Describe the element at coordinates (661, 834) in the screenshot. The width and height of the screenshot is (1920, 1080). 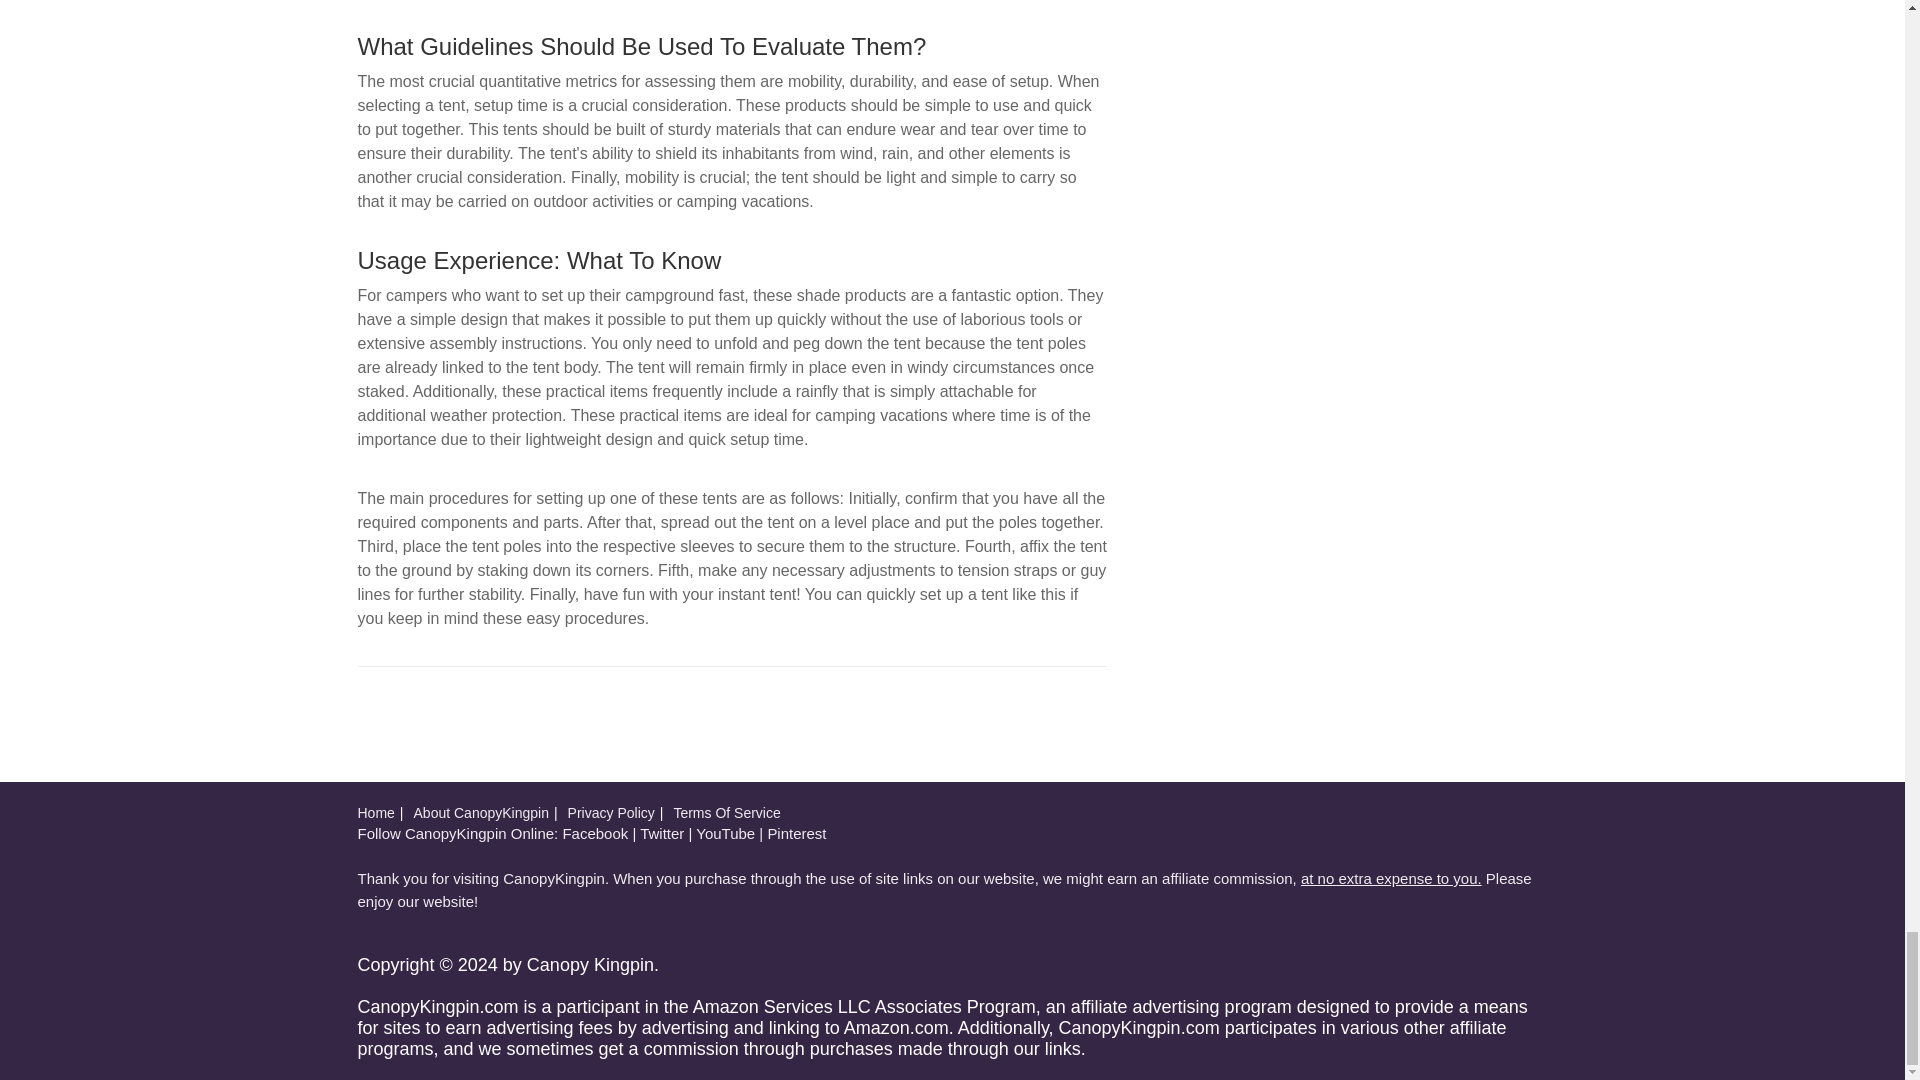
I see `Twitter` at that location.